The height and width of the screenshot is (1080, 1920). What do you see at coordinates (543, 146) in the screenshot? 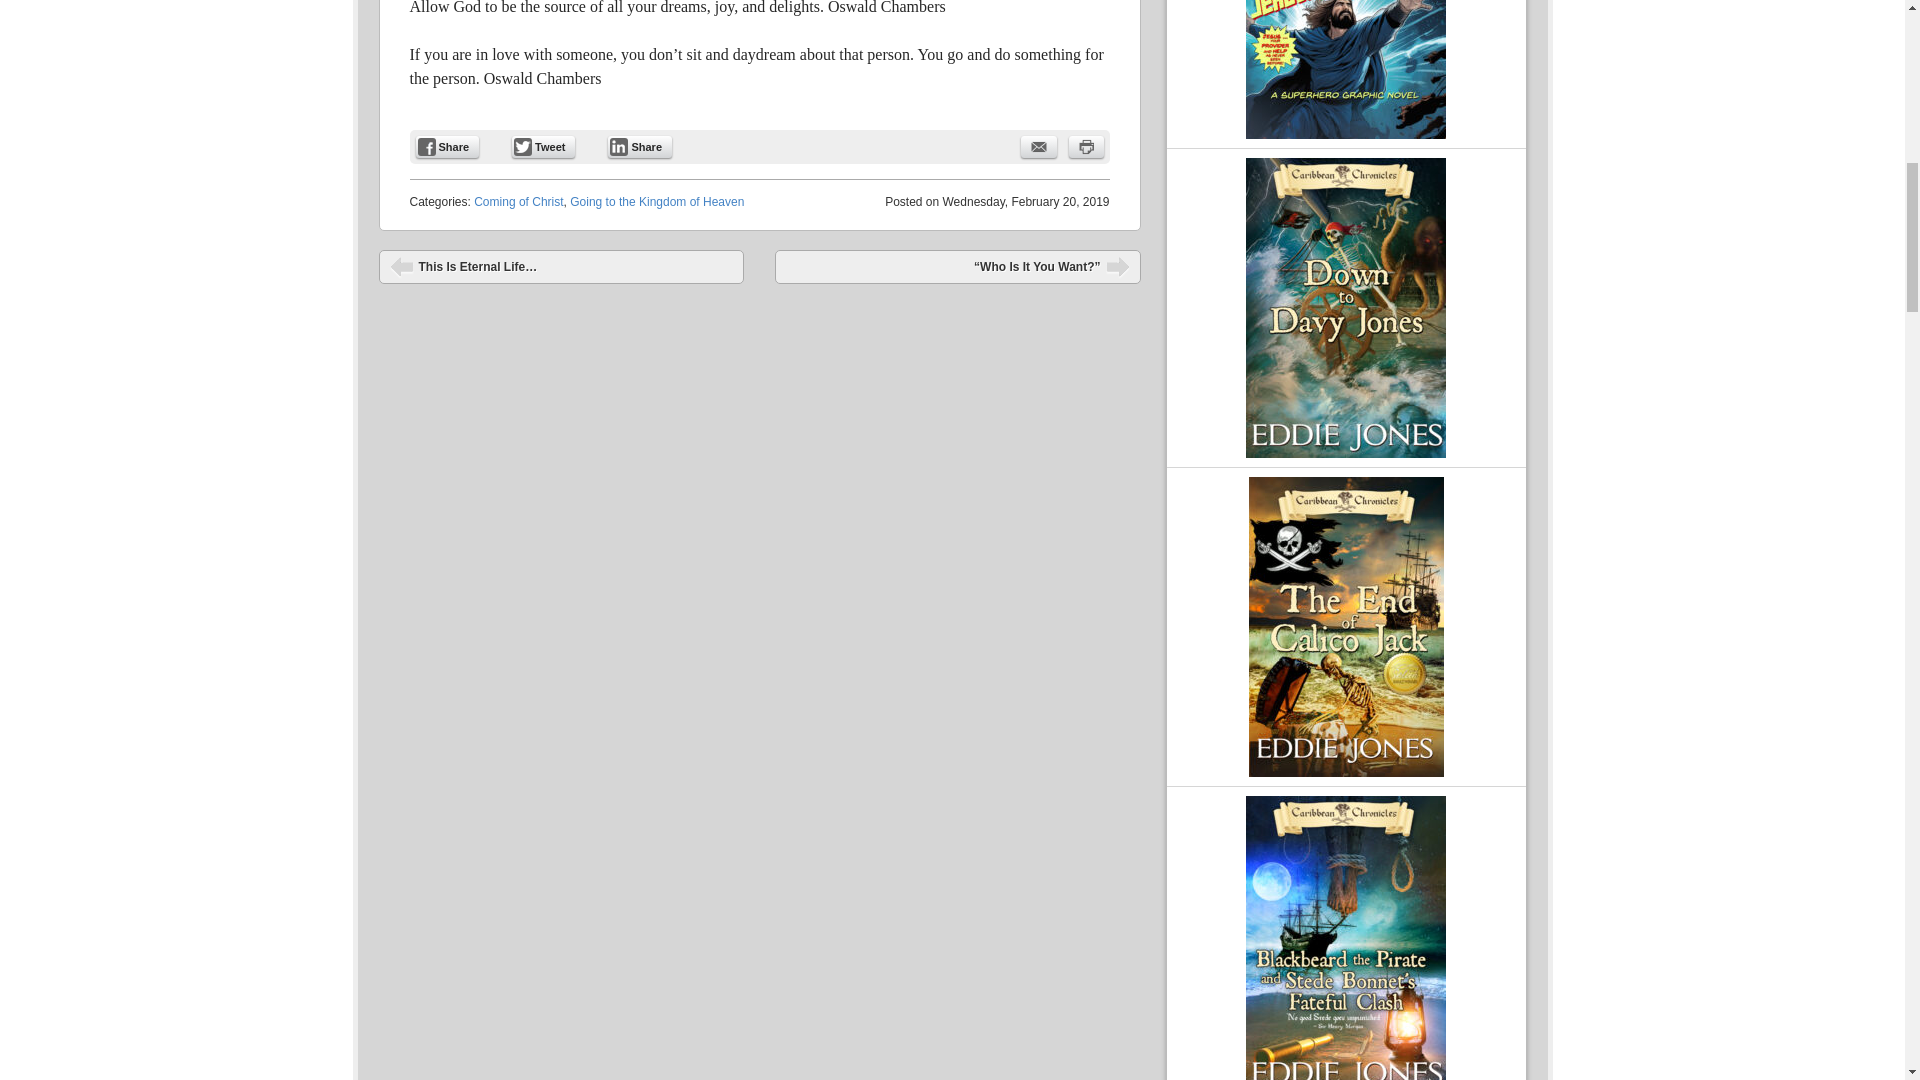
I see `Tweet this Post` at bounding box center [543, 146].